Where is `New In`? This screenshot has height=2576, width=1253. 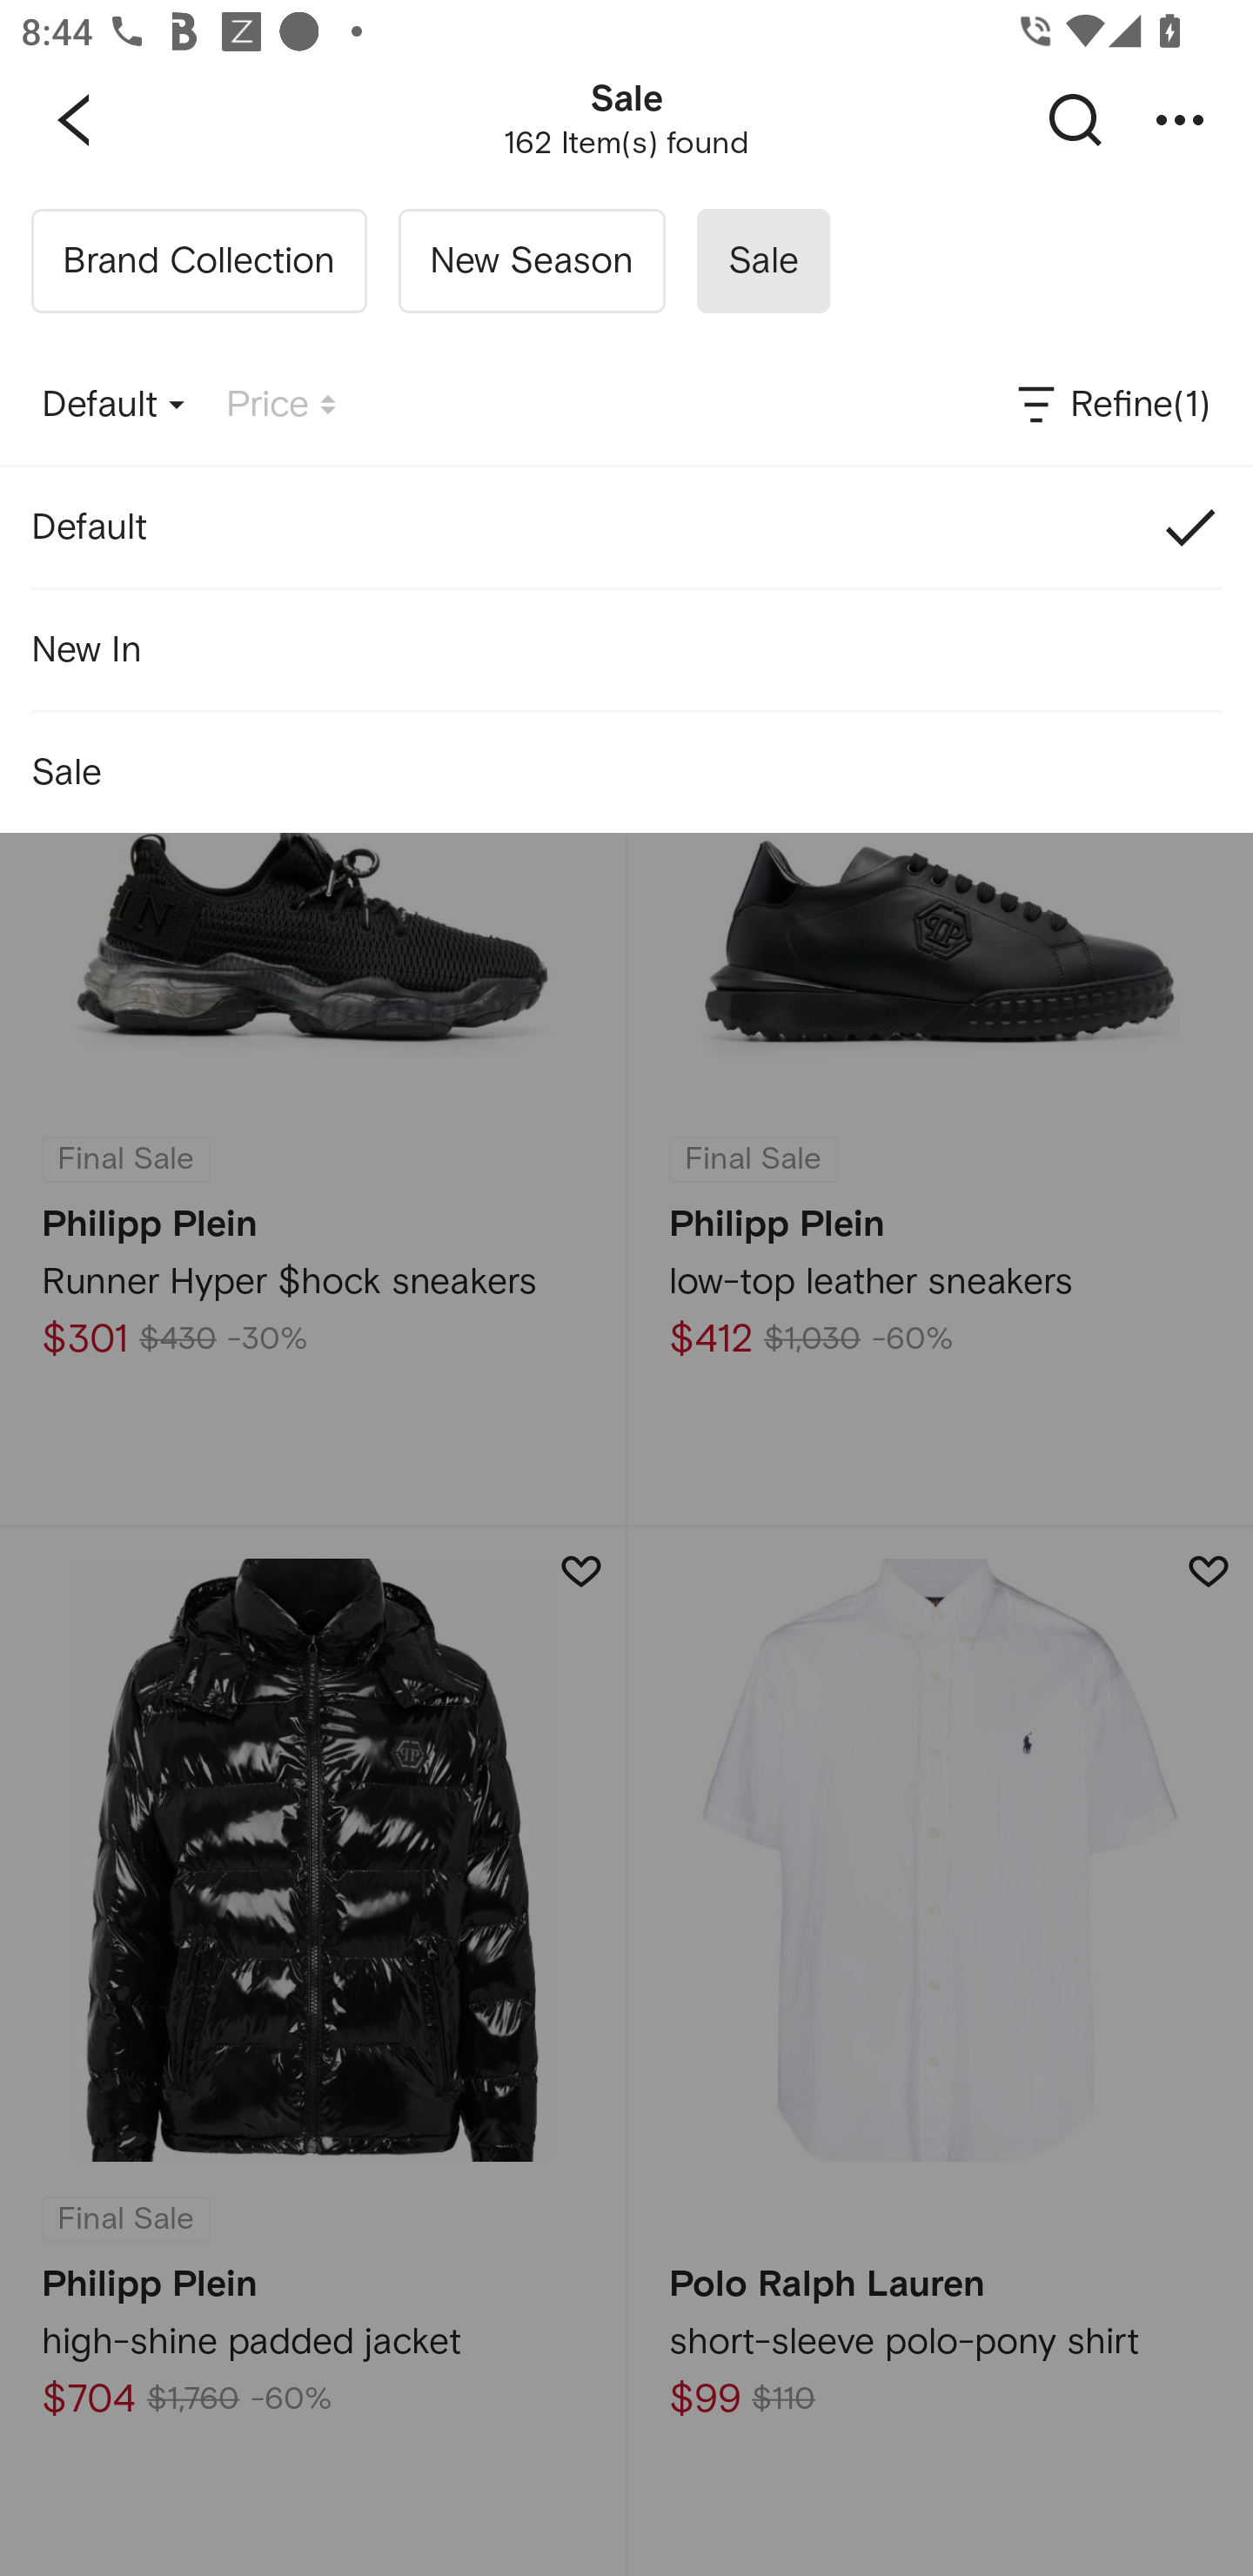
New In is located at coordinates (626, 648).